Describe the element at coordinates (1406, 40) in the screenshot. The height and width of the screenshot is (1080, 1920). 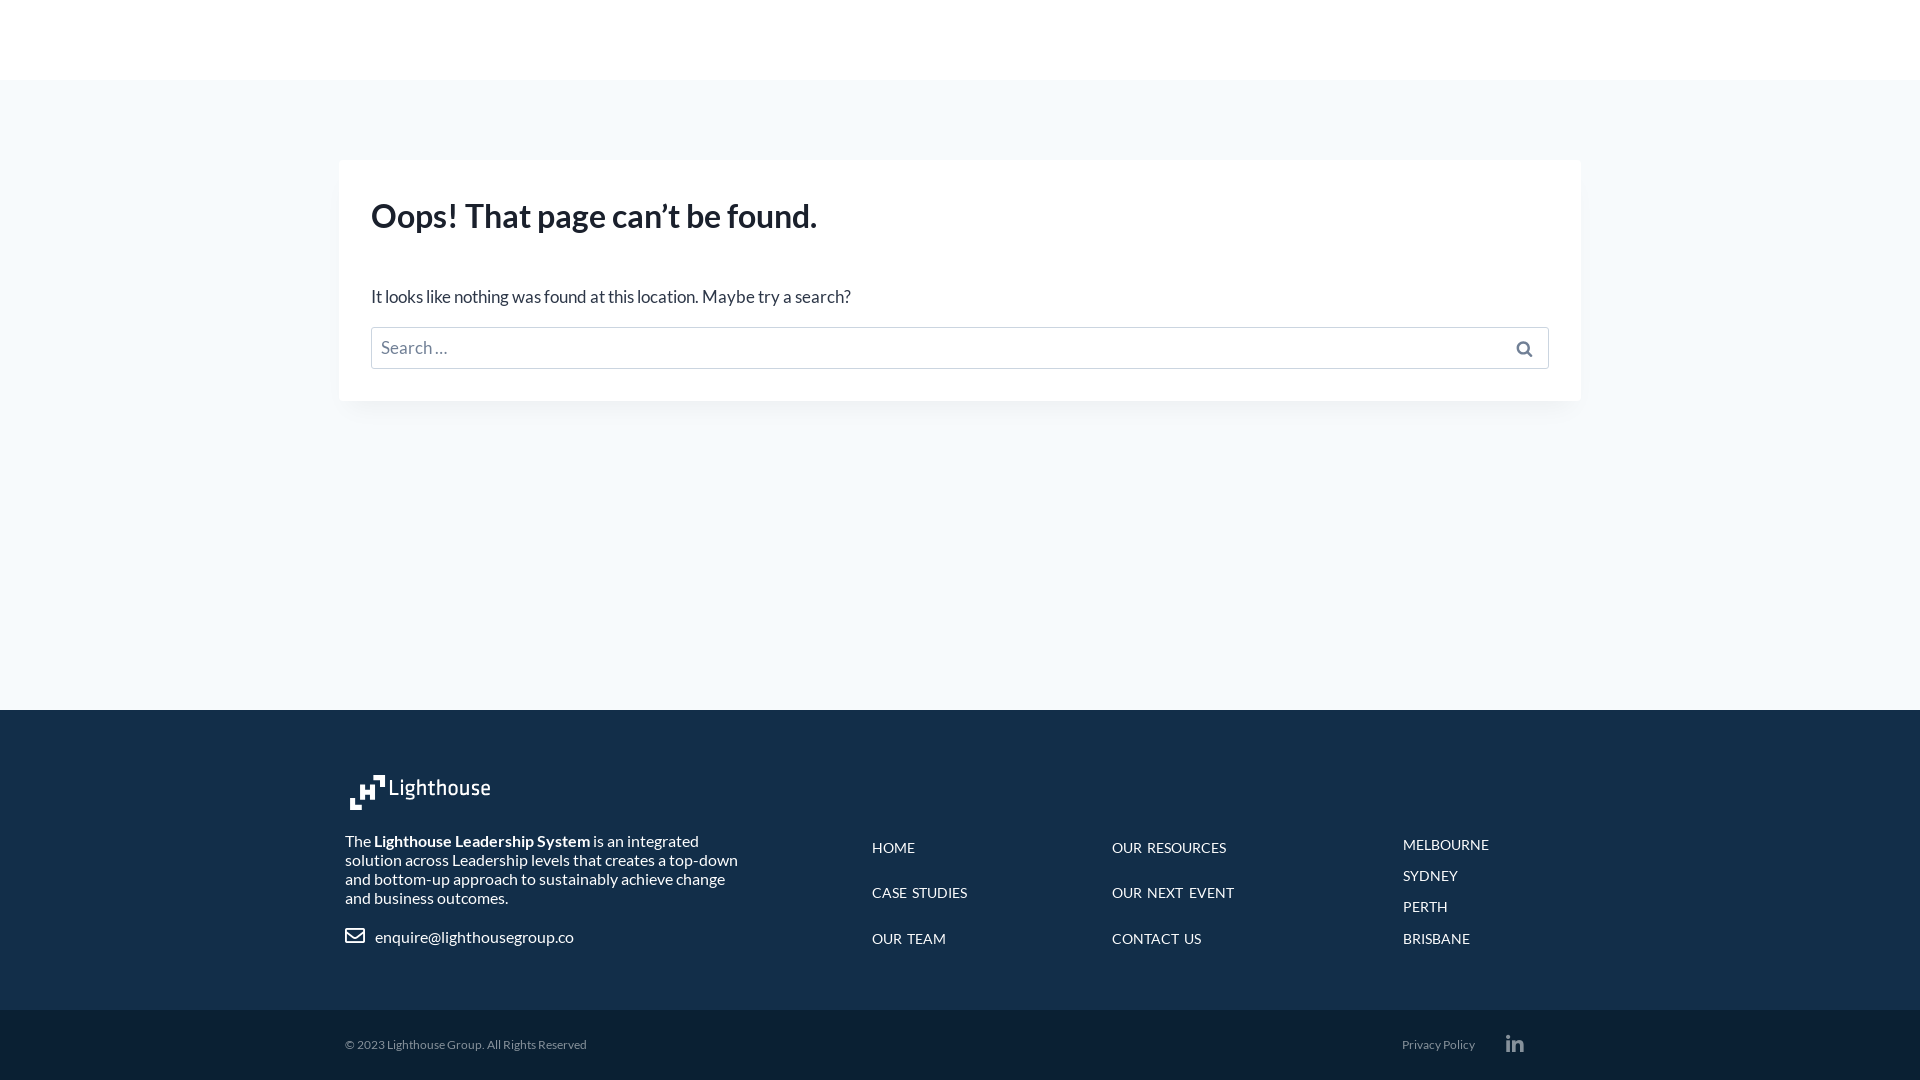
I see `EVENTS` at that location.